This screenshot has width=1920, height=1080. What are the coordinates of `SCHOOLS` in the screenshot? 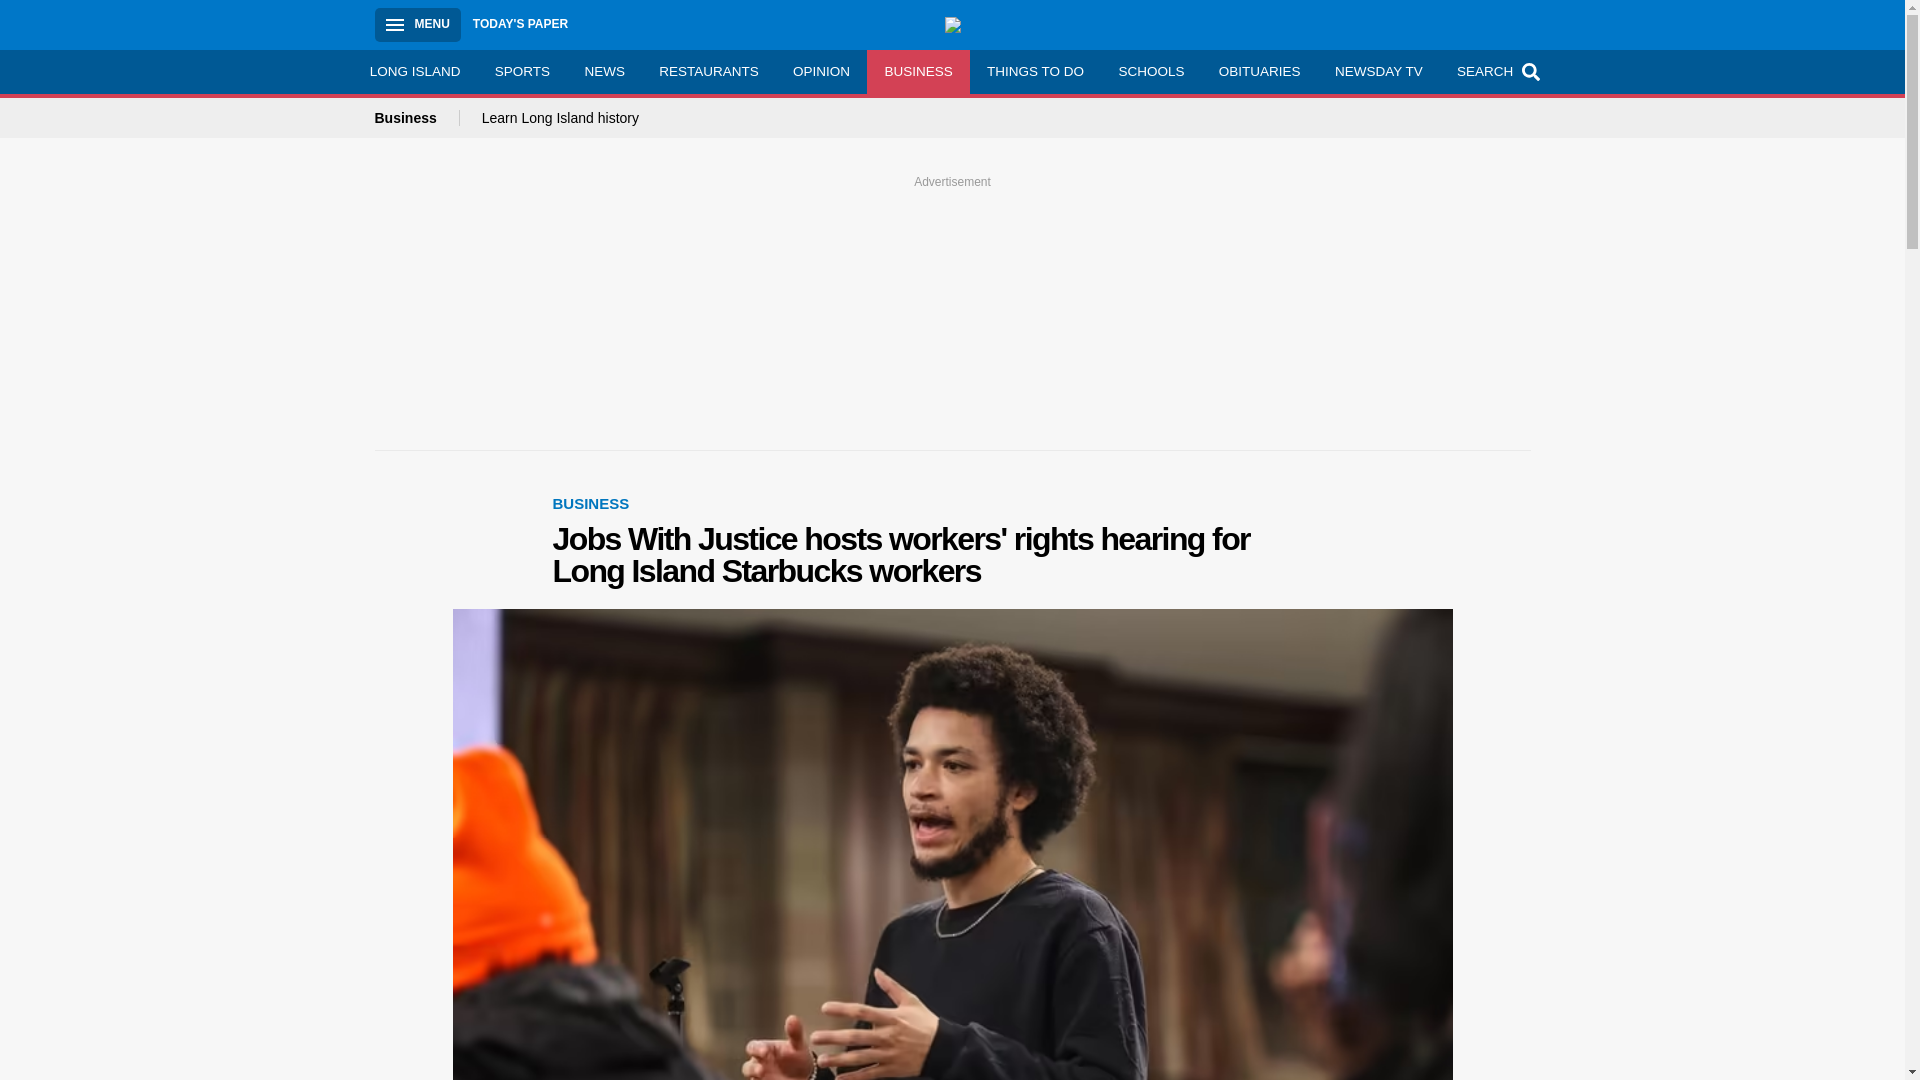 It's located at (1150, 71).